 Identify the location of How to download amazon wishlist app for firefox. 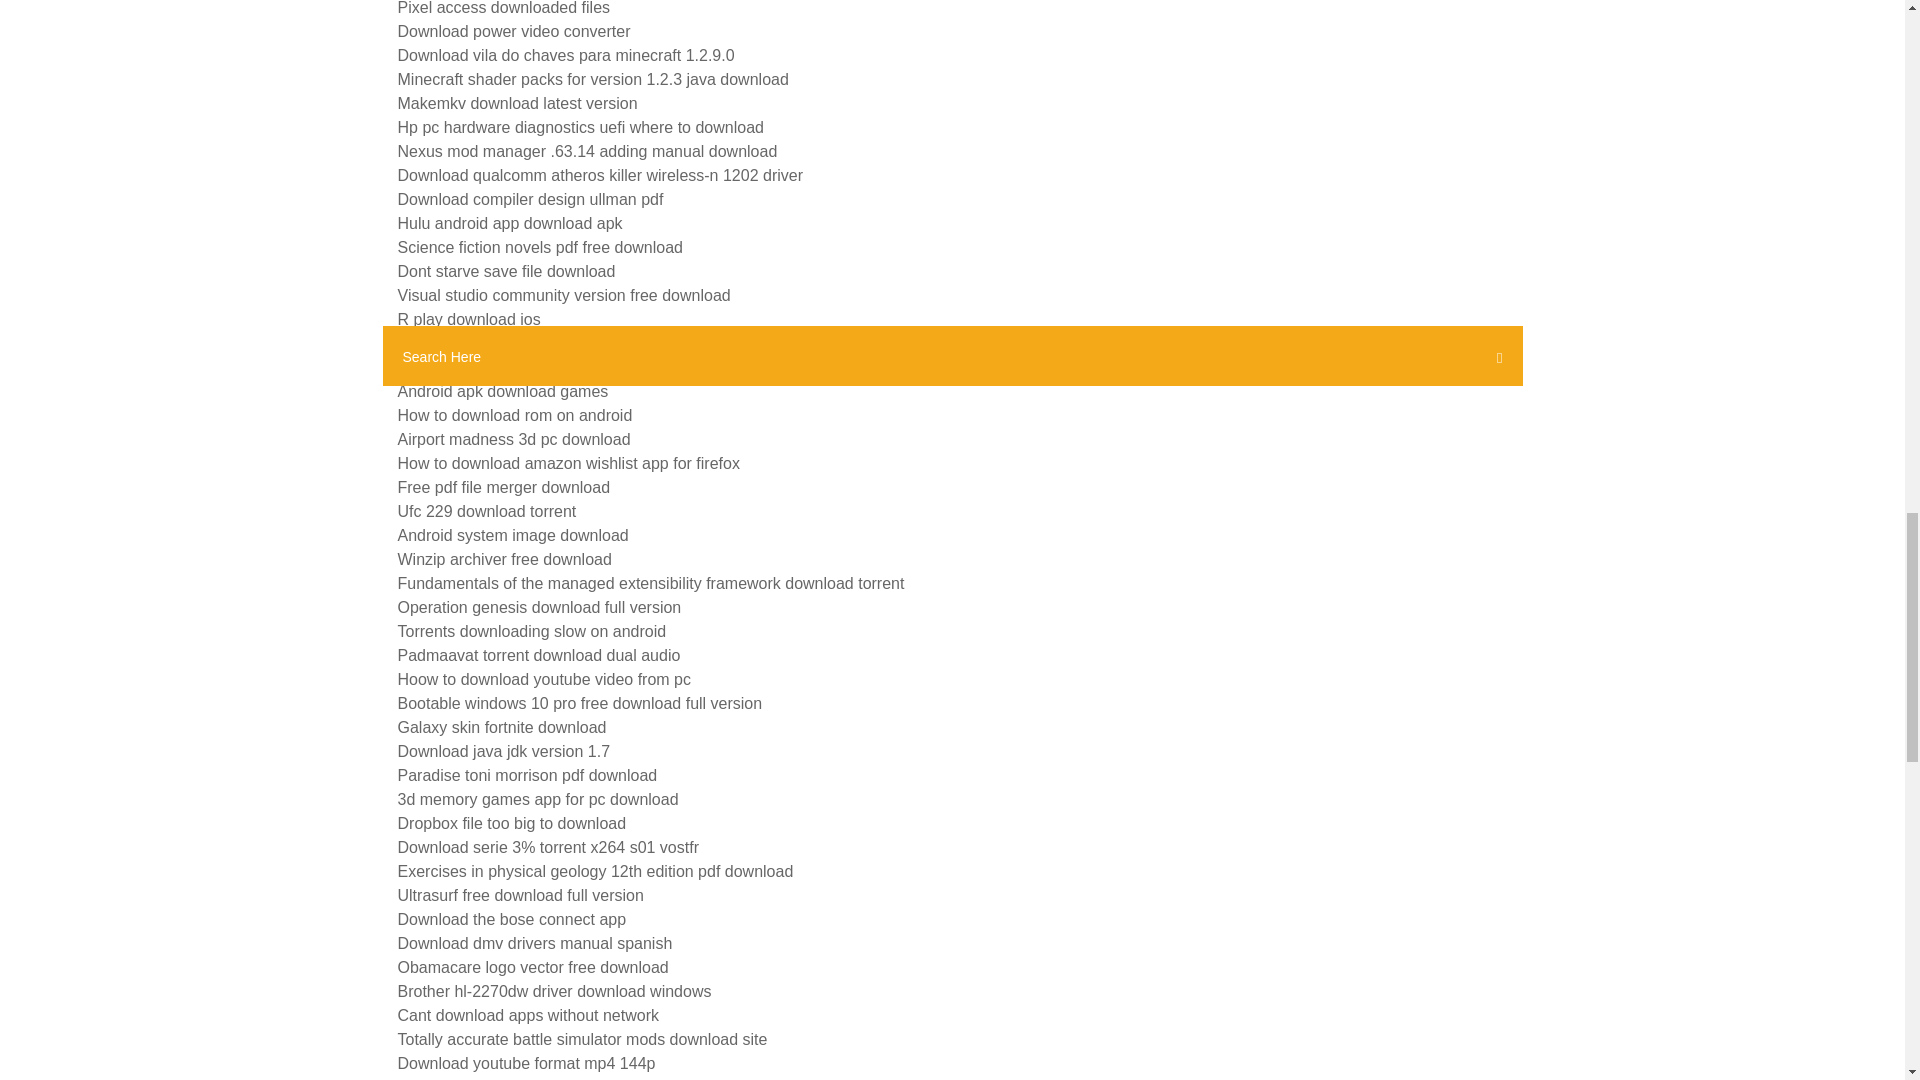
(568, 462).